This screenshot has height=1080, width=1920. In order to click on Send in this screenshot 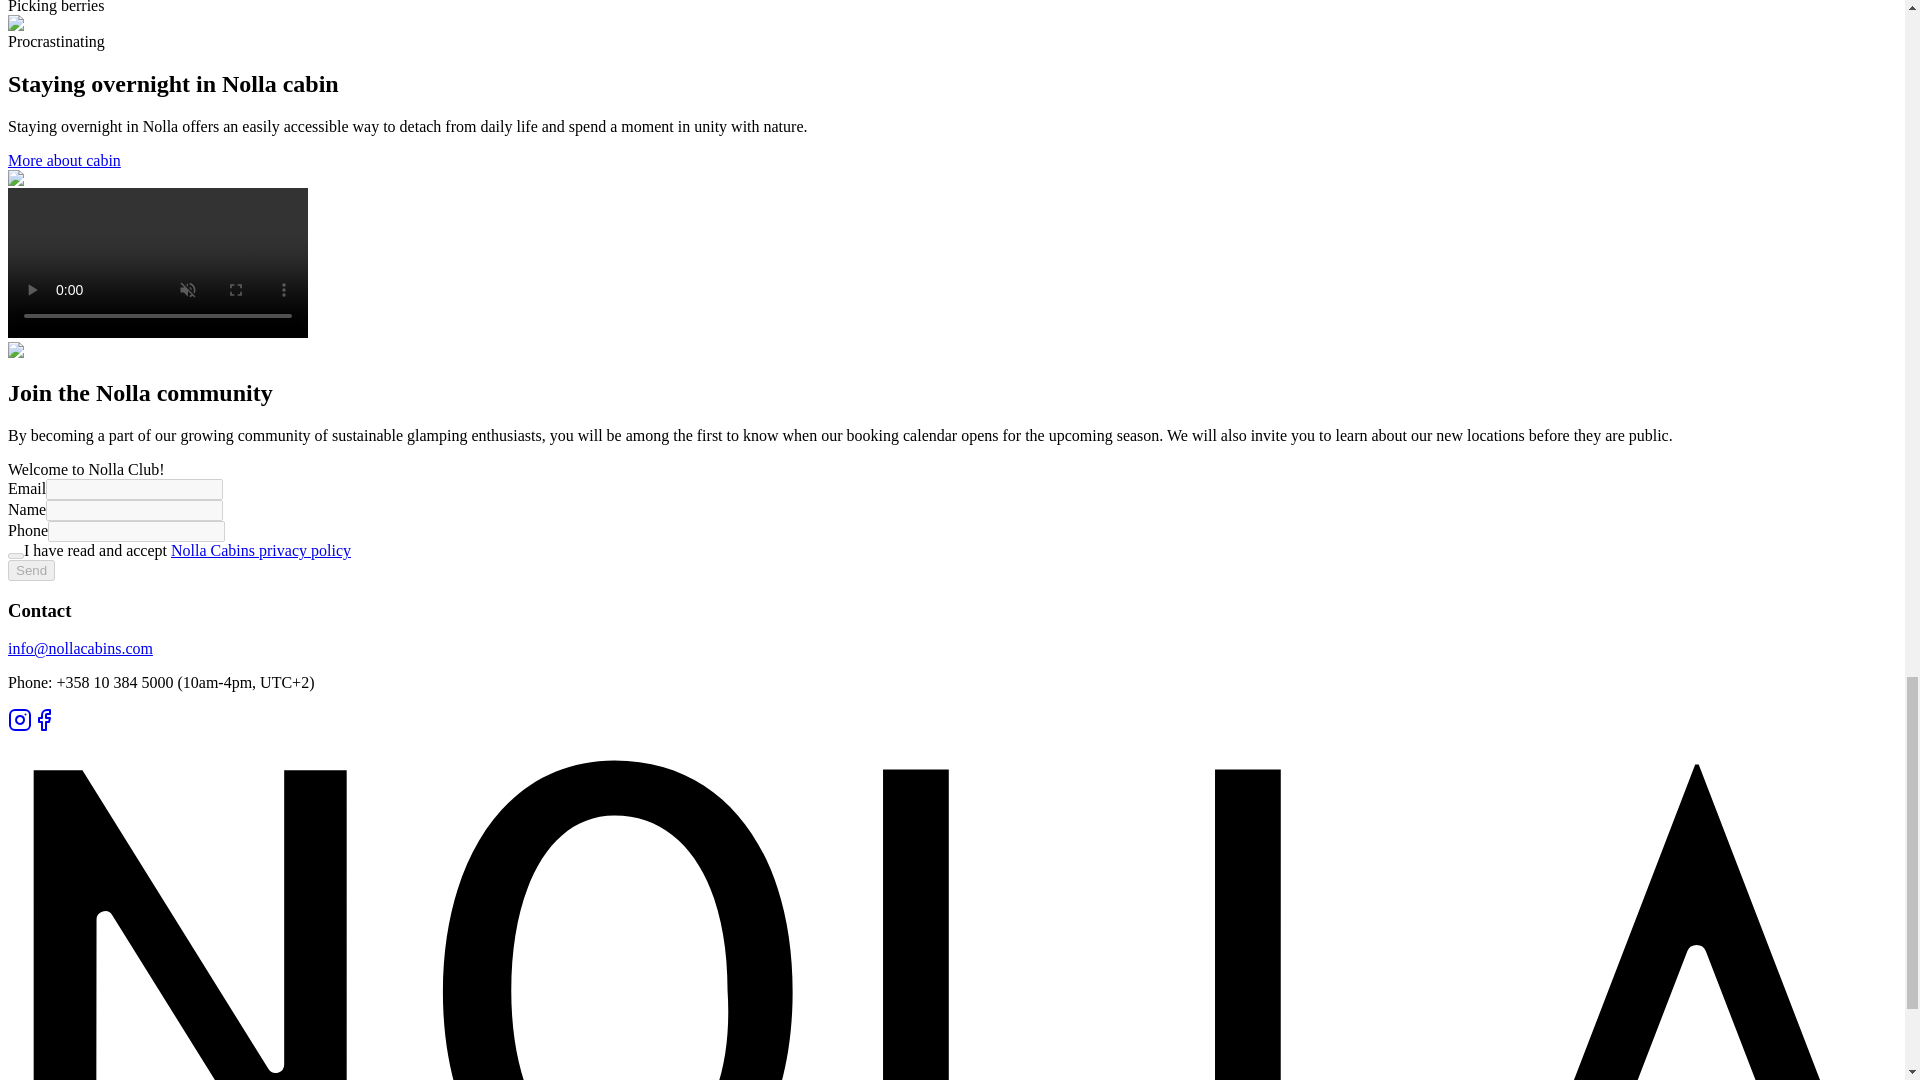, I will do `click(31, 570)`.